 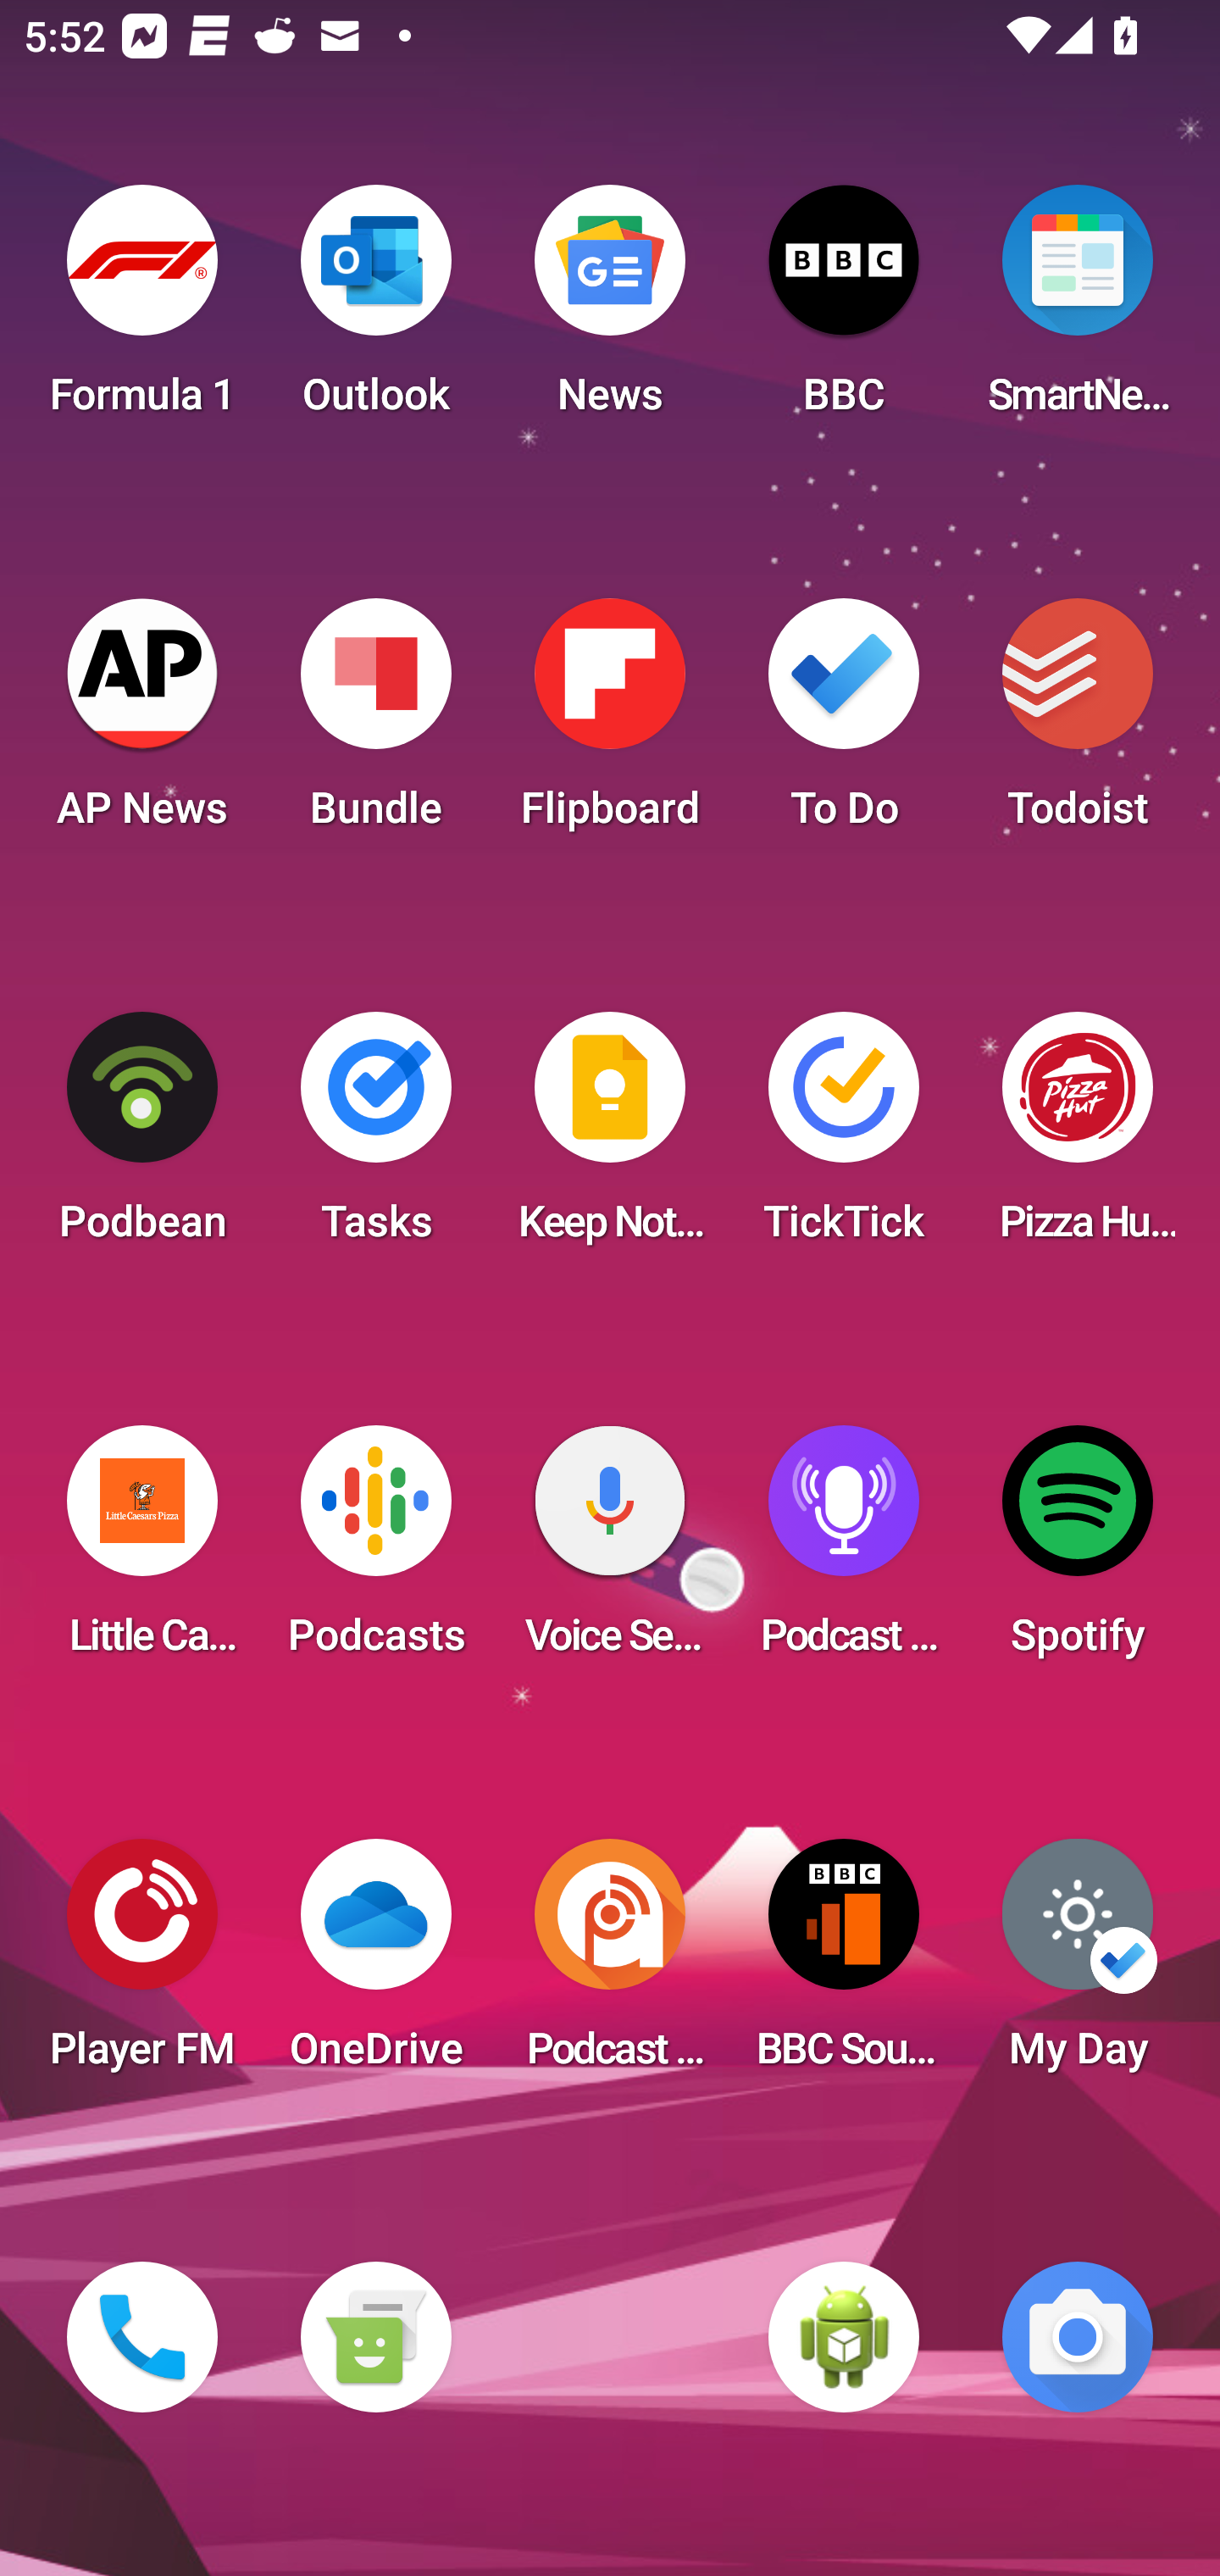 What do you see at coordinates (375, 724) in the screenshot?
I see `Bundle` at bounding box center [375, 724].